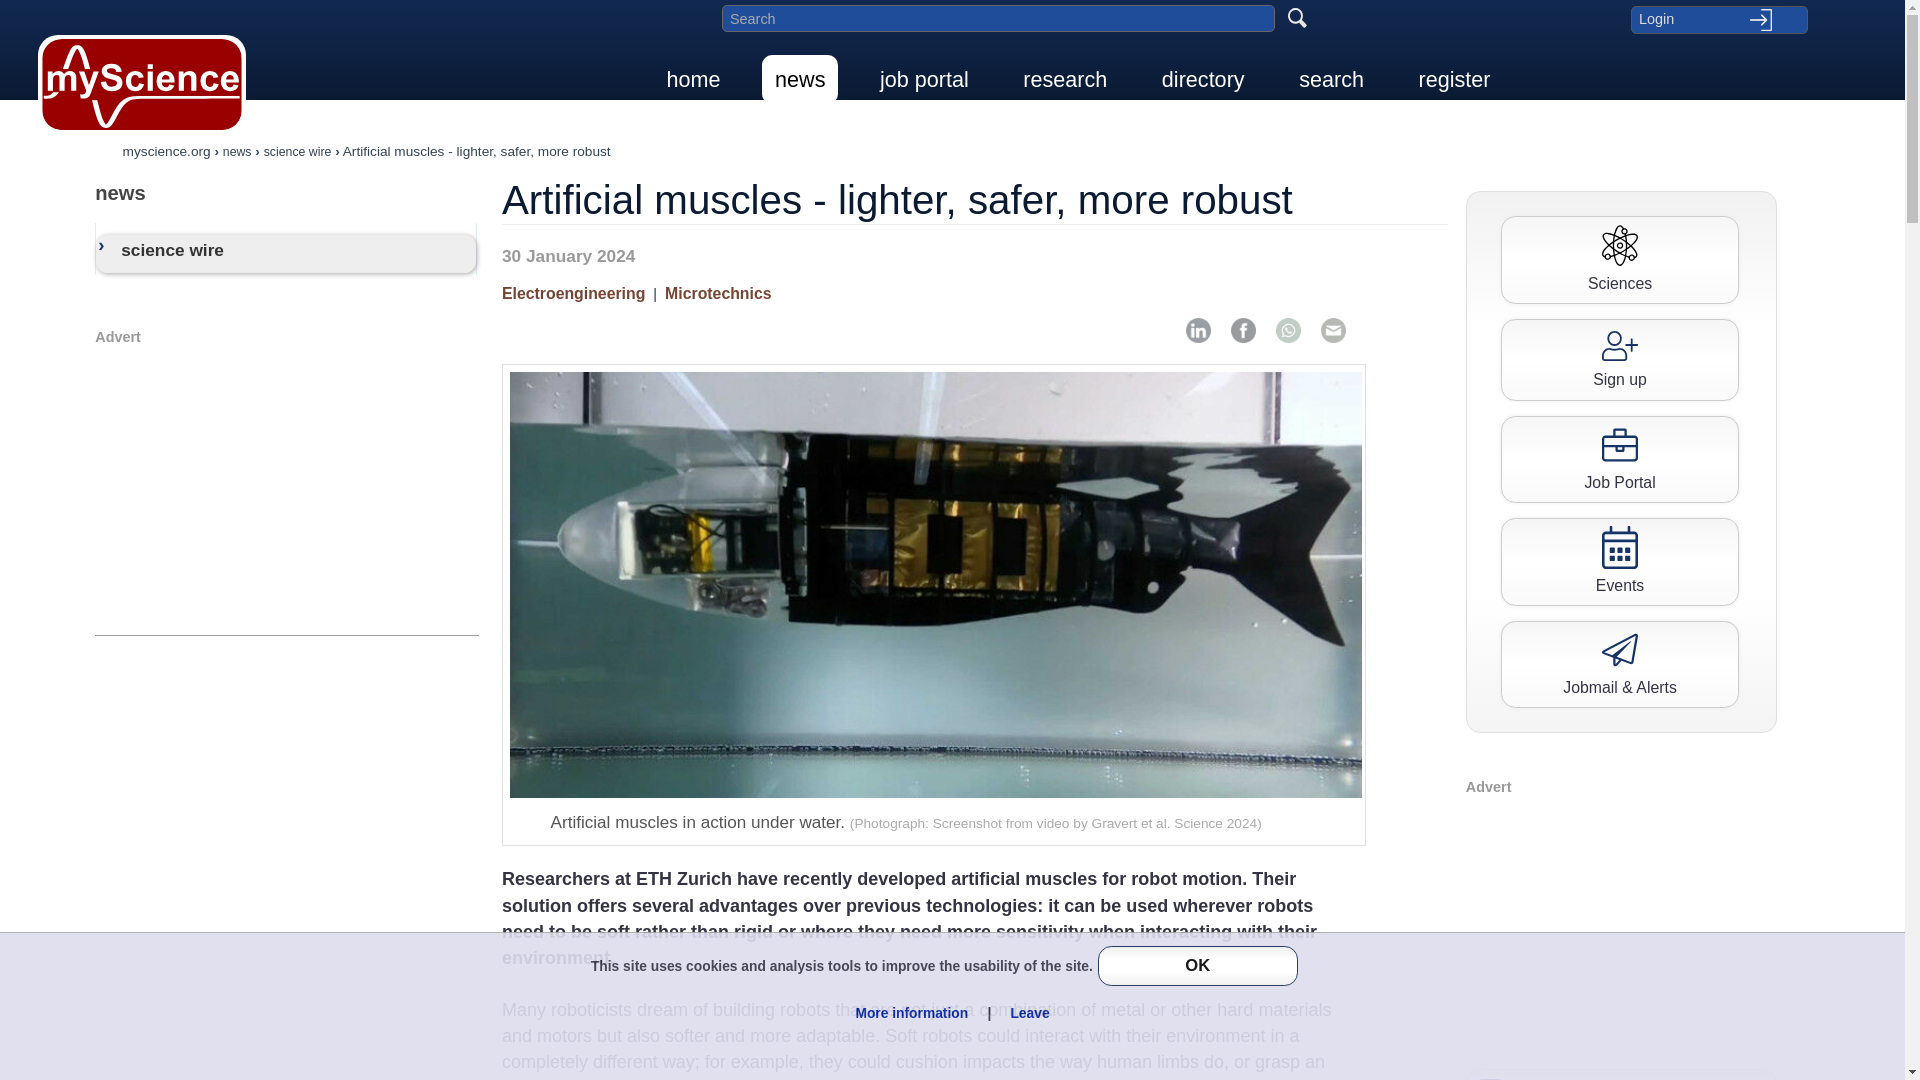  I want to click on Login, so click(1718, 19).